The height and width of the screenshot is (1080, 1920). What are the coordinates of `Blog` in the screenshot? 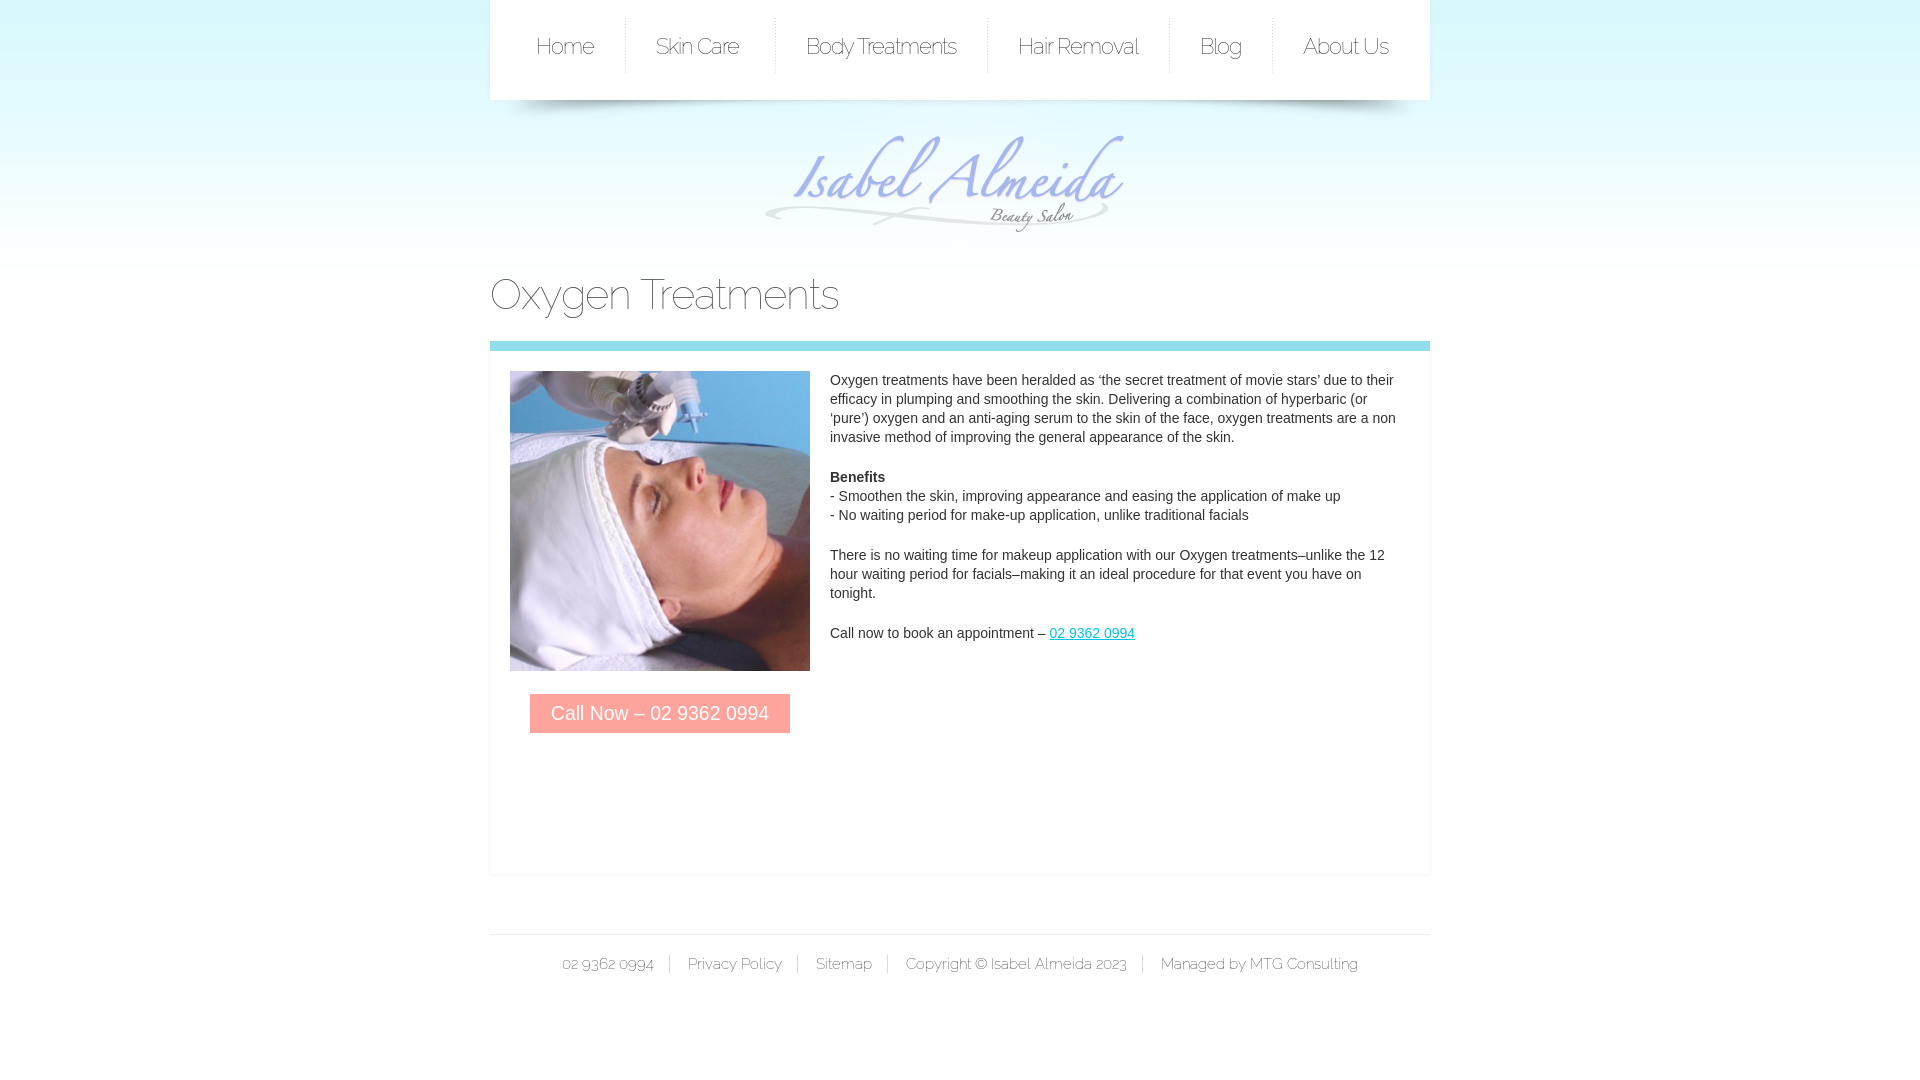 It's located at (1220, 46).